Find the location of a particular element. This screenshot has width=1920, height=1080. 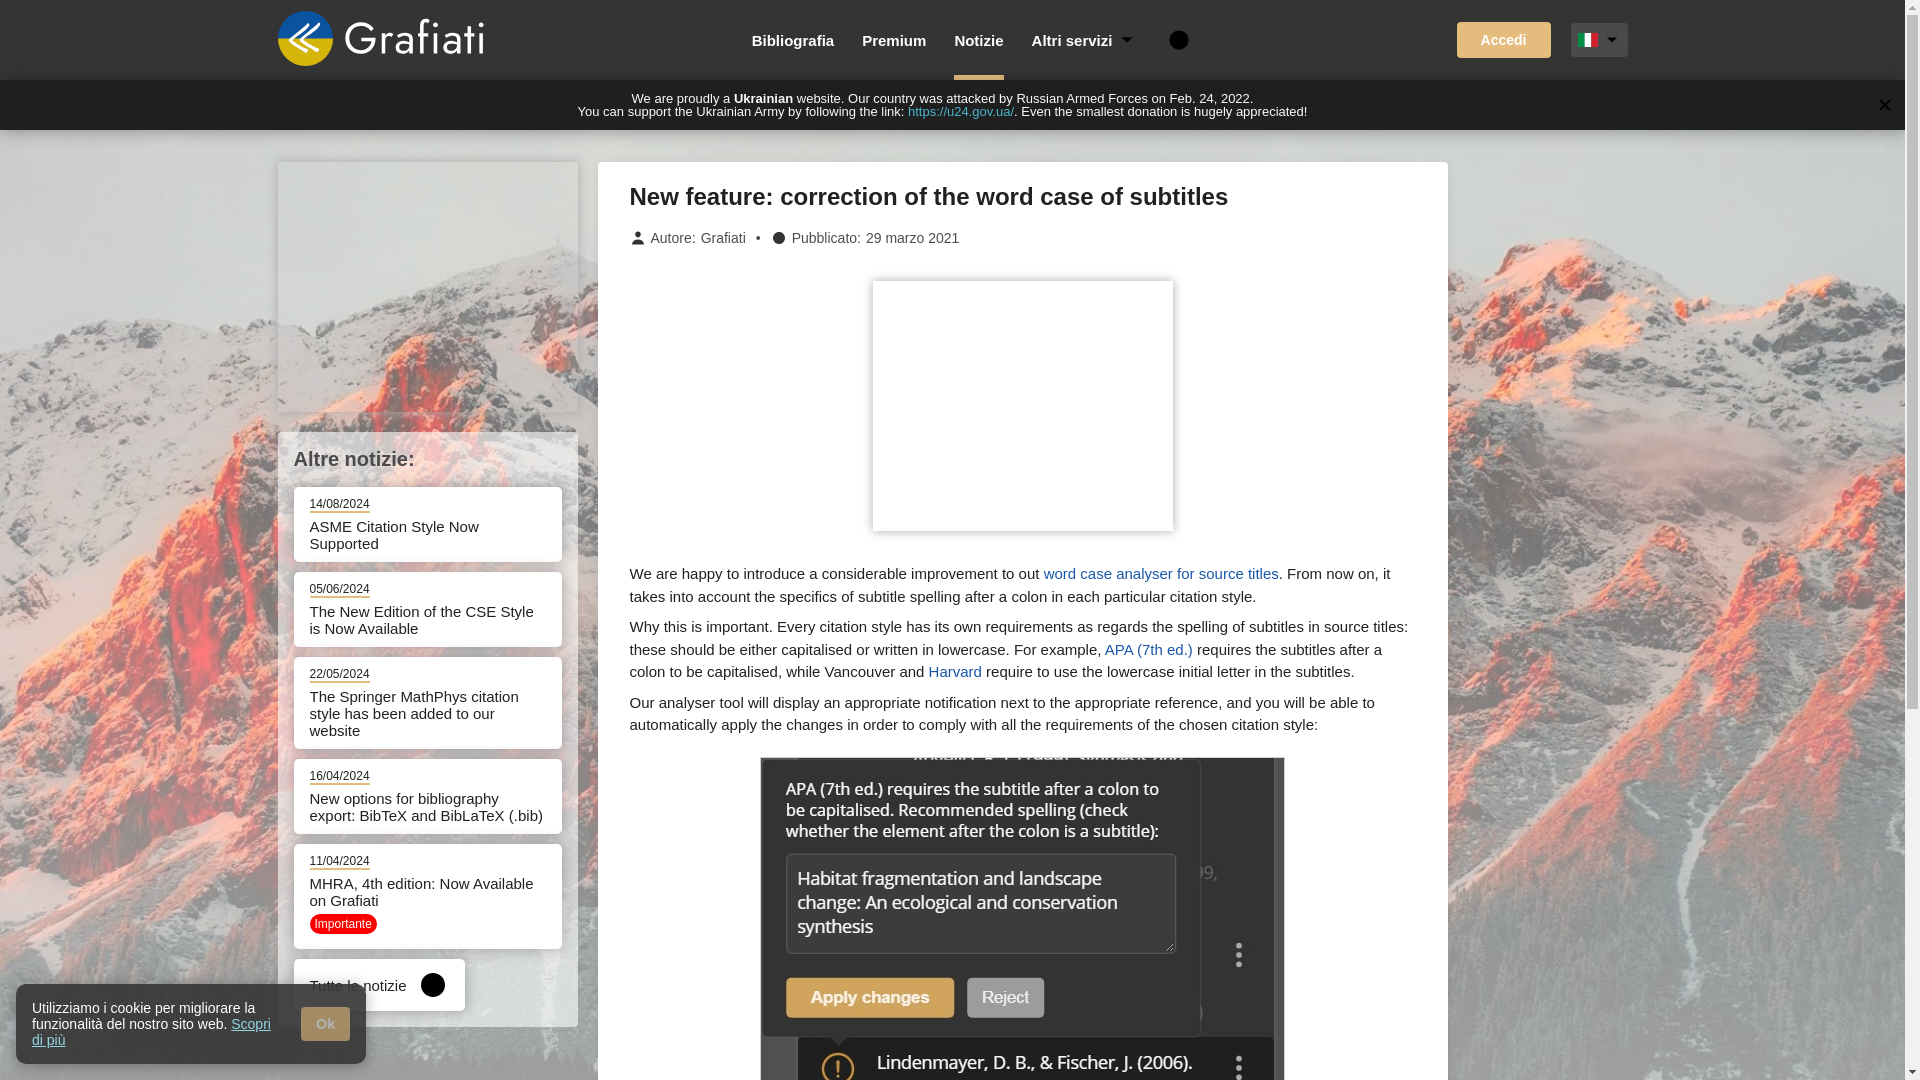

Bibliografia is located at coordinates (794, 40).